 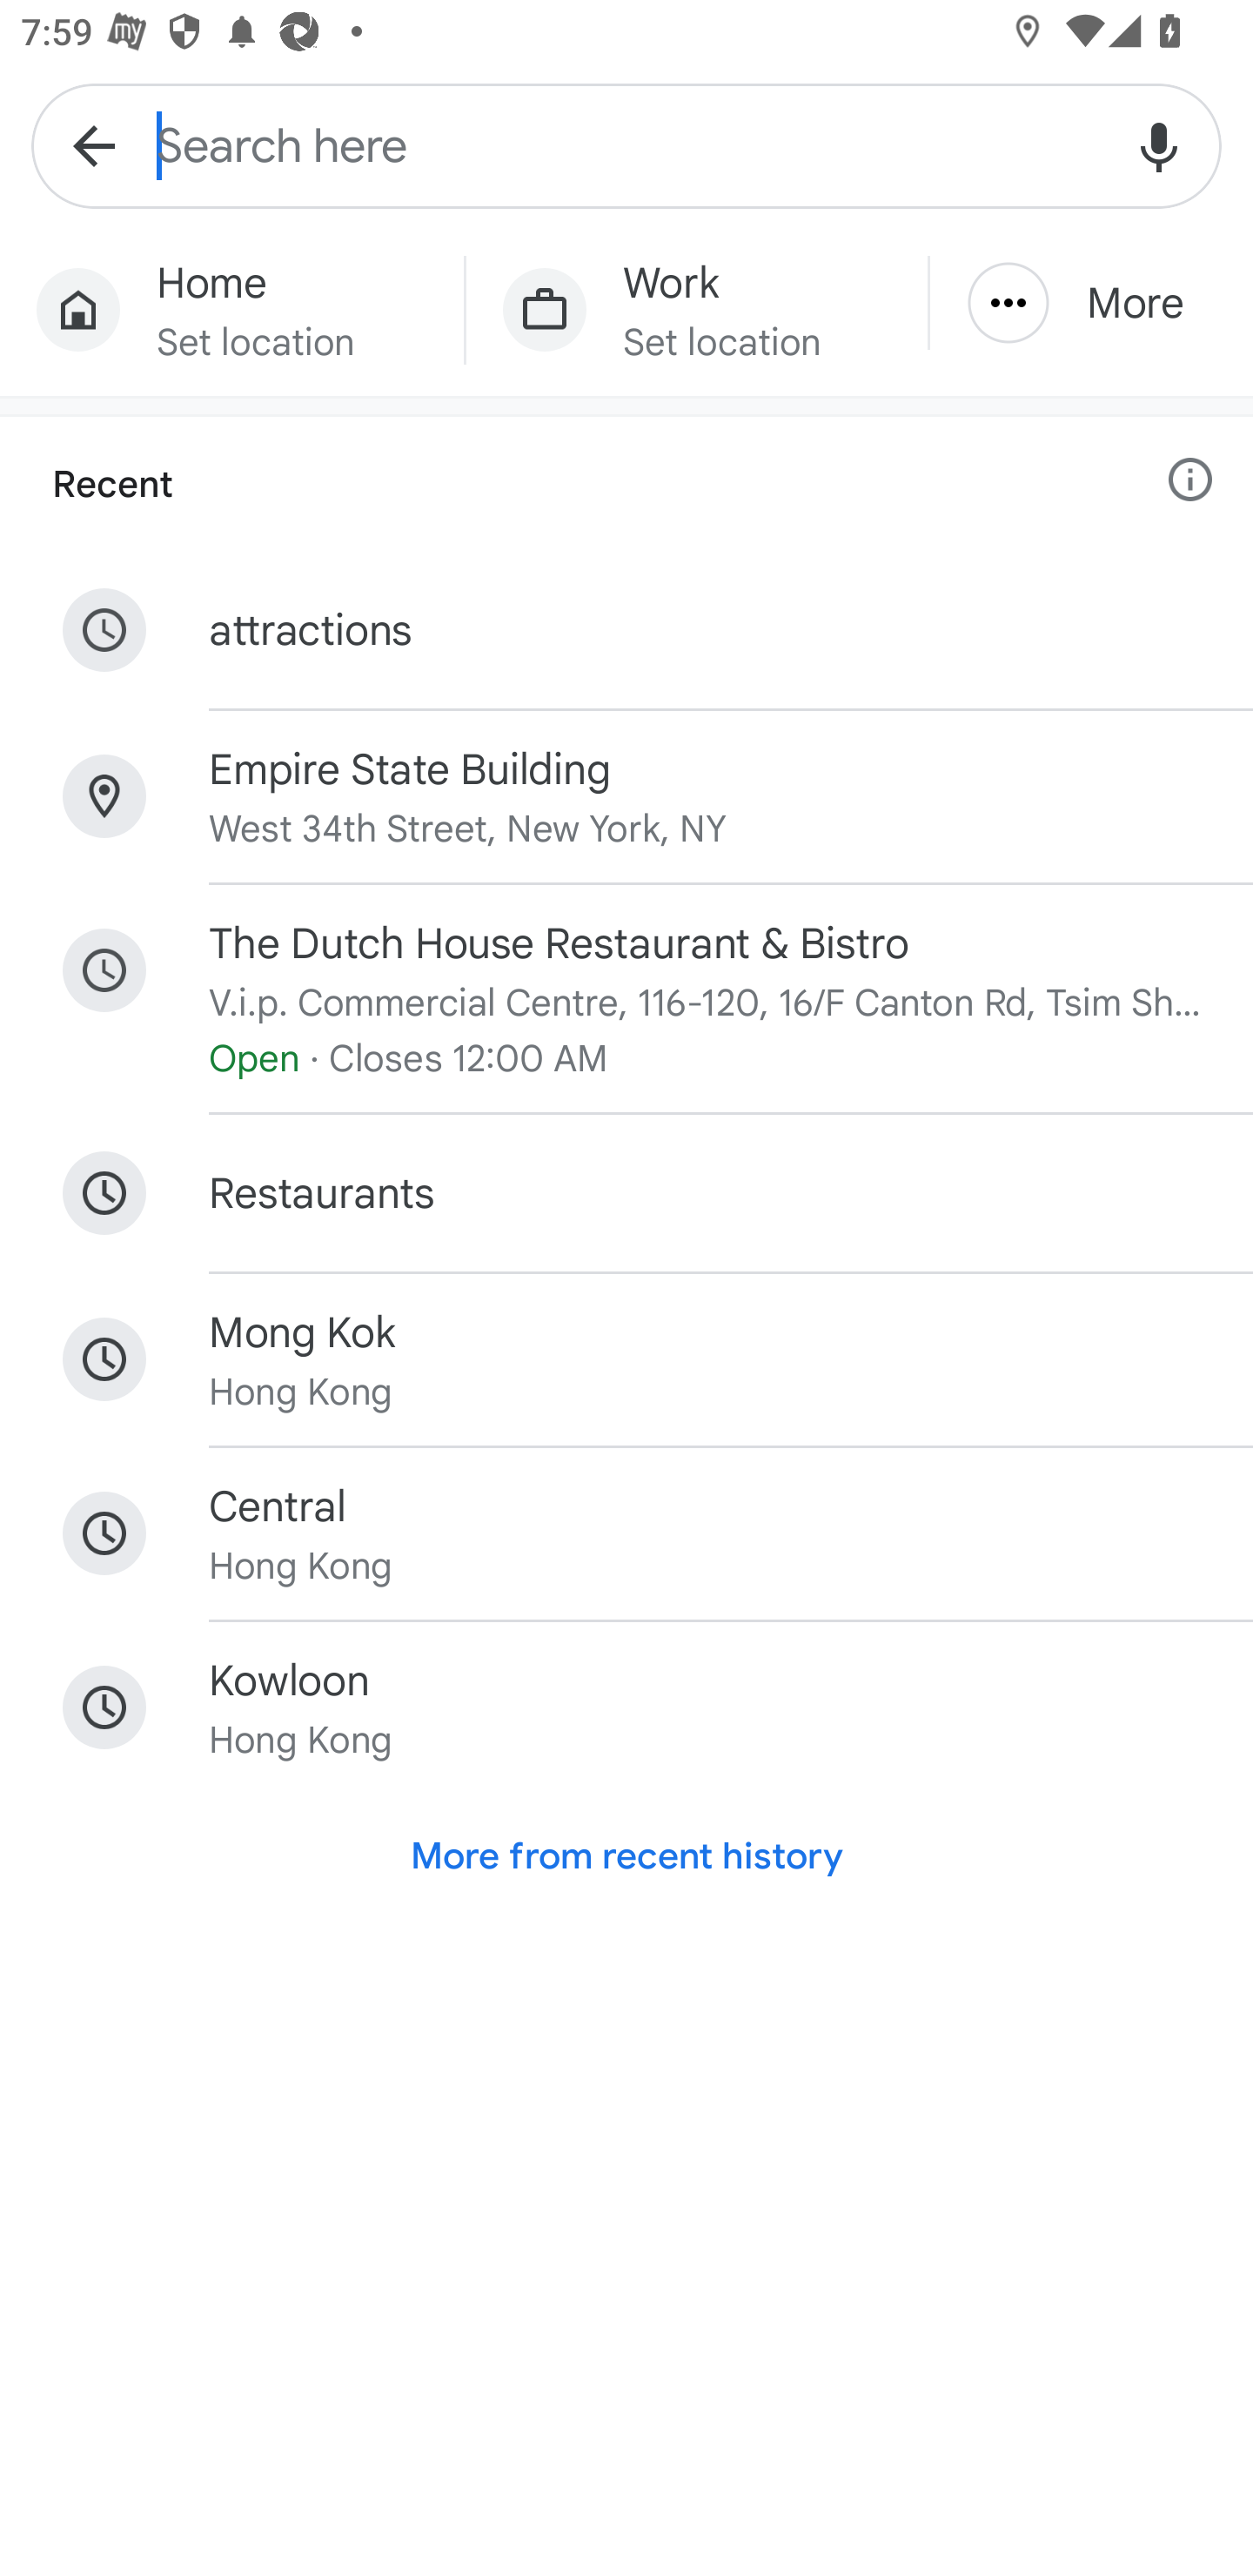 What do you see at coordinates (1091, 303) in the screenshot?
I see `More` at bounding box center [1091, 303].